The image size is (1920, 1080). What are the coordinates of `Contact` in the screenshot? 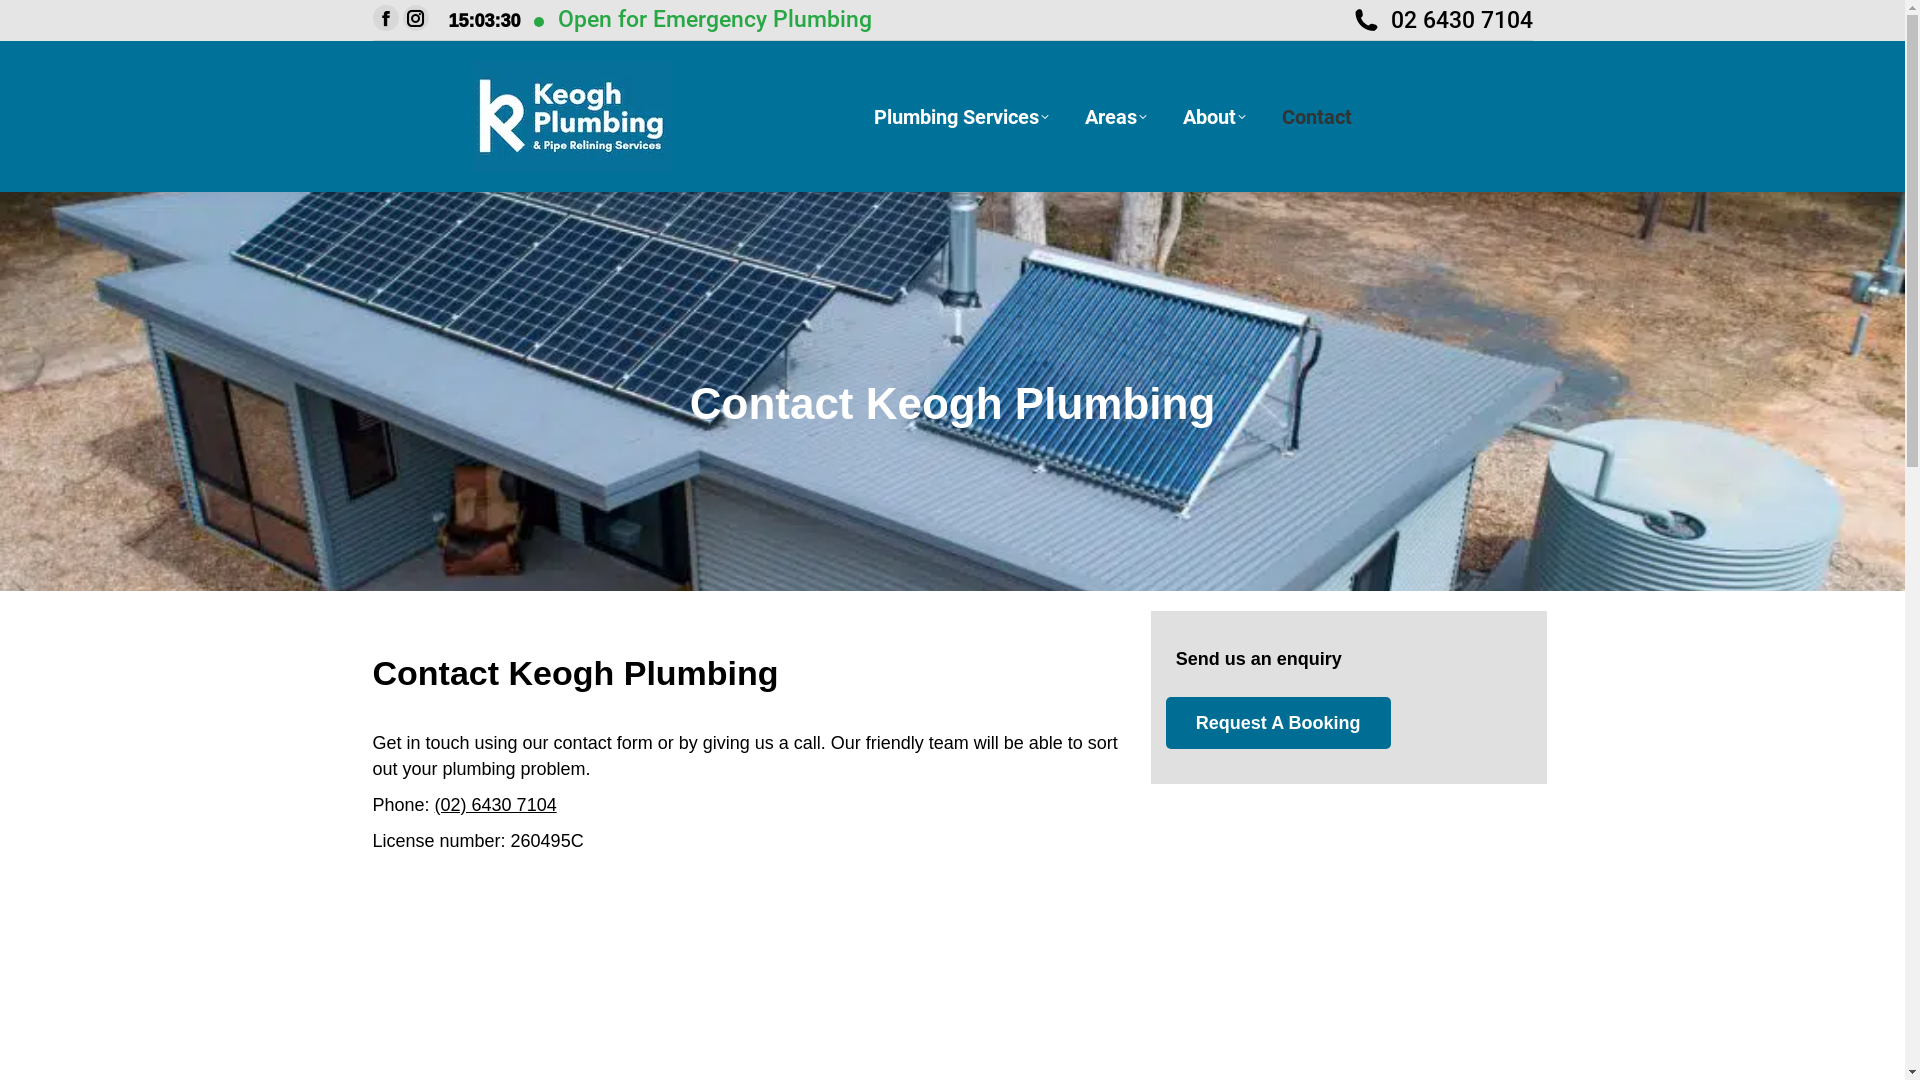 It's located at (1317, 116).